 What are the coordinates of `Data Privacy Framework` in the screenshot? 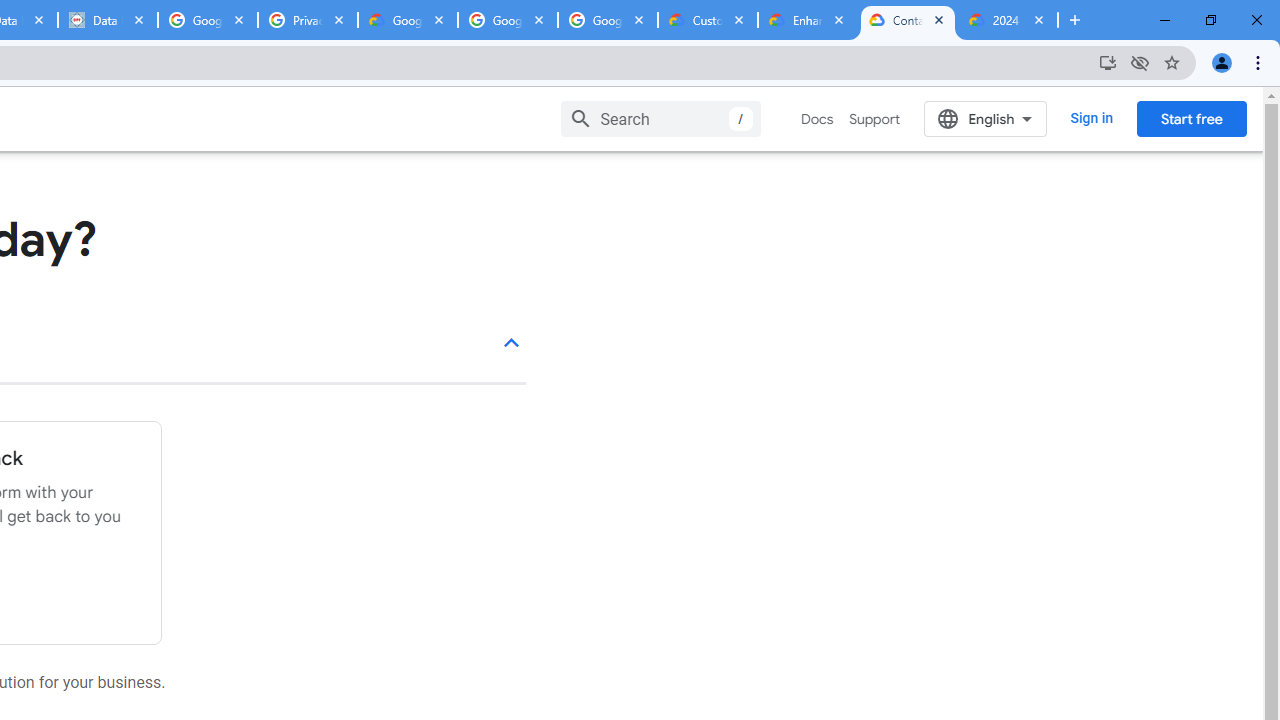 It's located at (107, 20).